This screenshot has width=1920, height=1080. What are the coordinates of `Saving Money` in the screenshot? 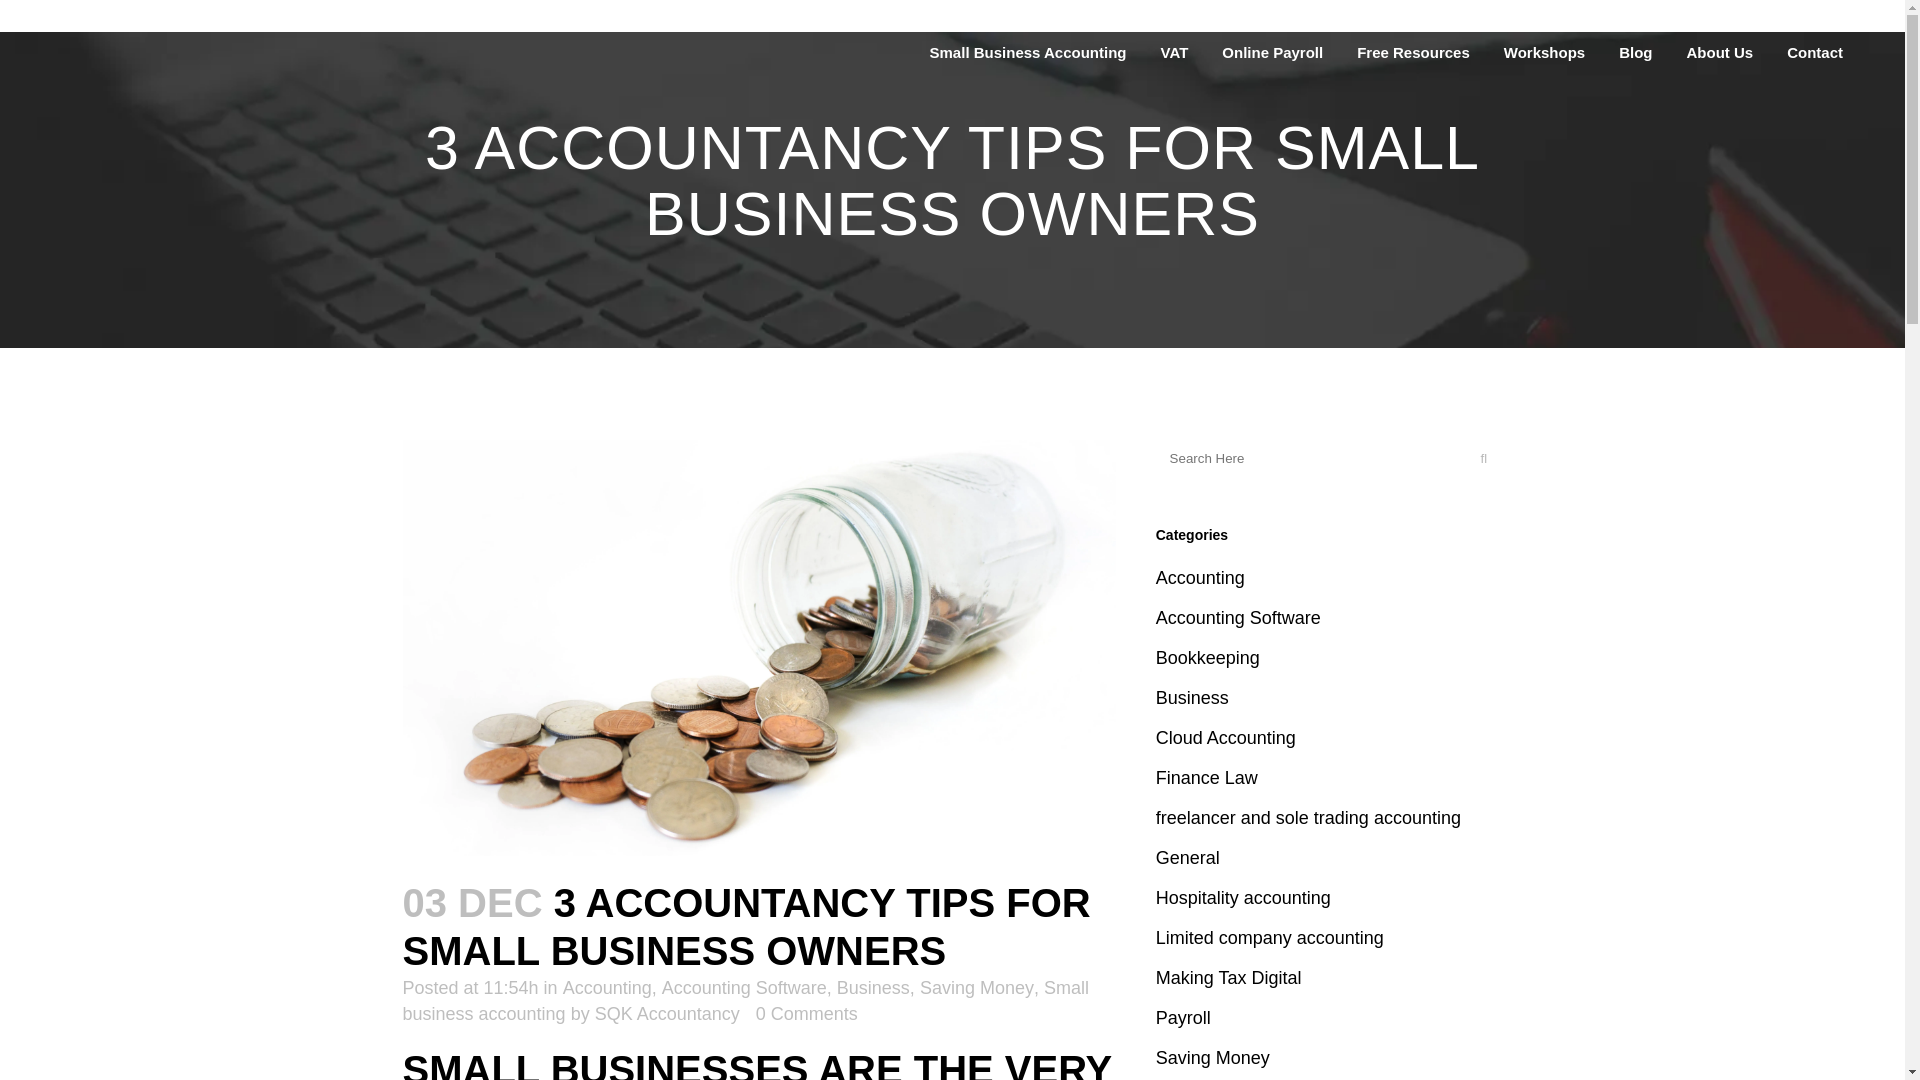 It's located at (976, 988).